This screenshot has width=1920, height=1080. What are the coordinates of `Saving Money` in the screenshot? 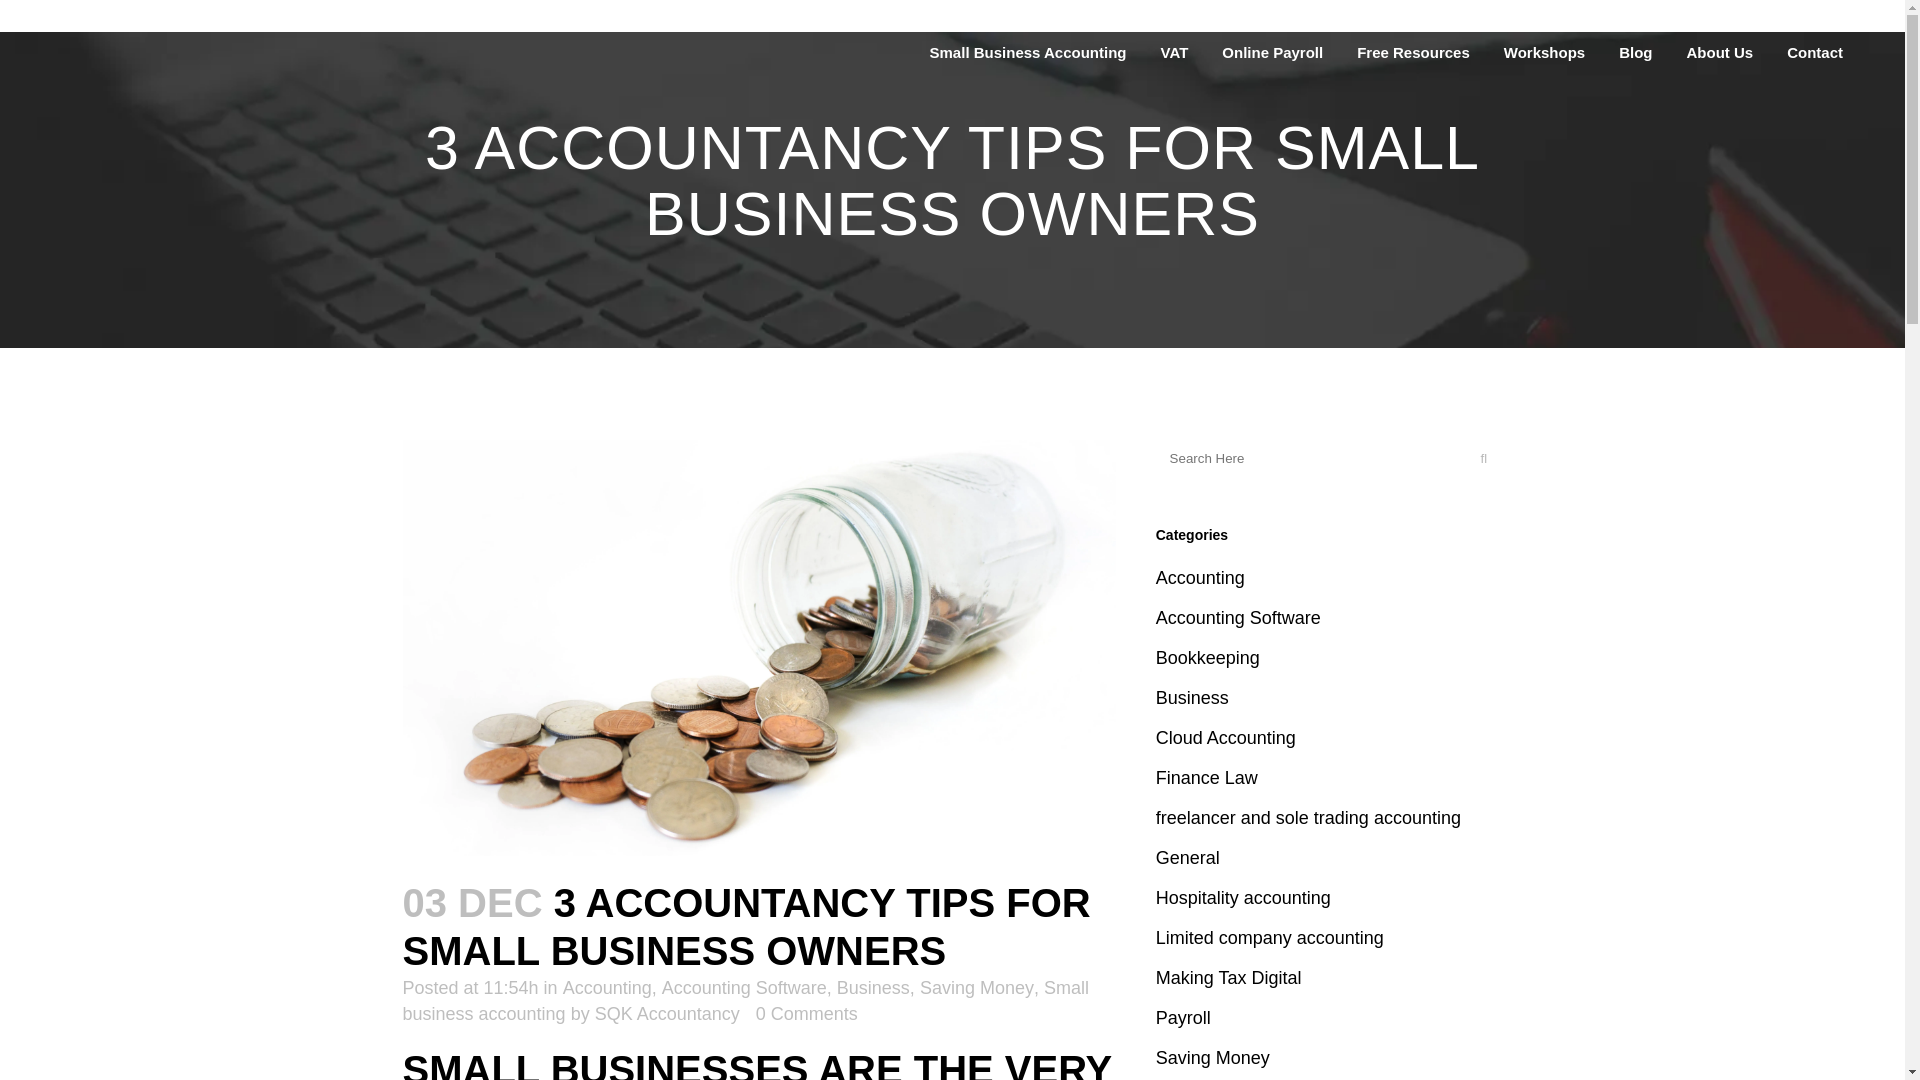 It's located at (976, 988).